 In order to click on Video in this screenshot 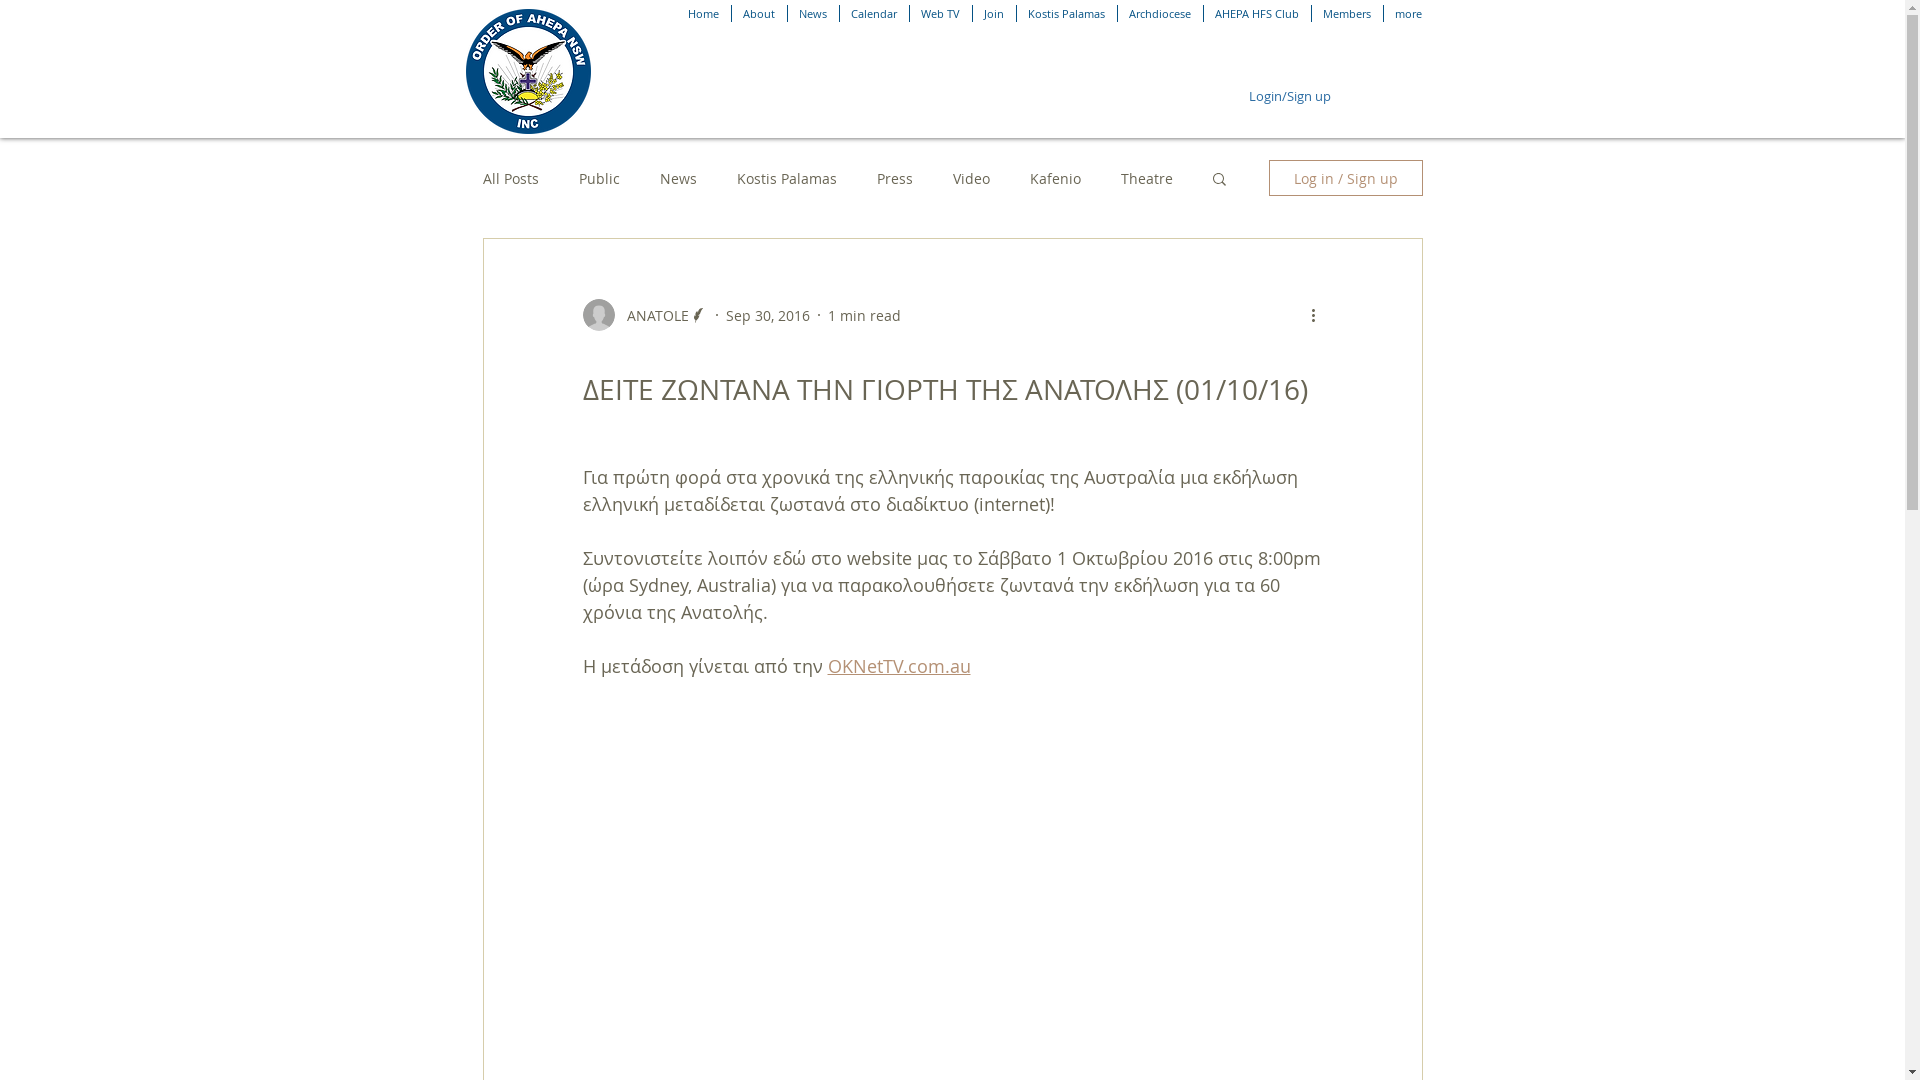, I will do `click(970, 177)`.